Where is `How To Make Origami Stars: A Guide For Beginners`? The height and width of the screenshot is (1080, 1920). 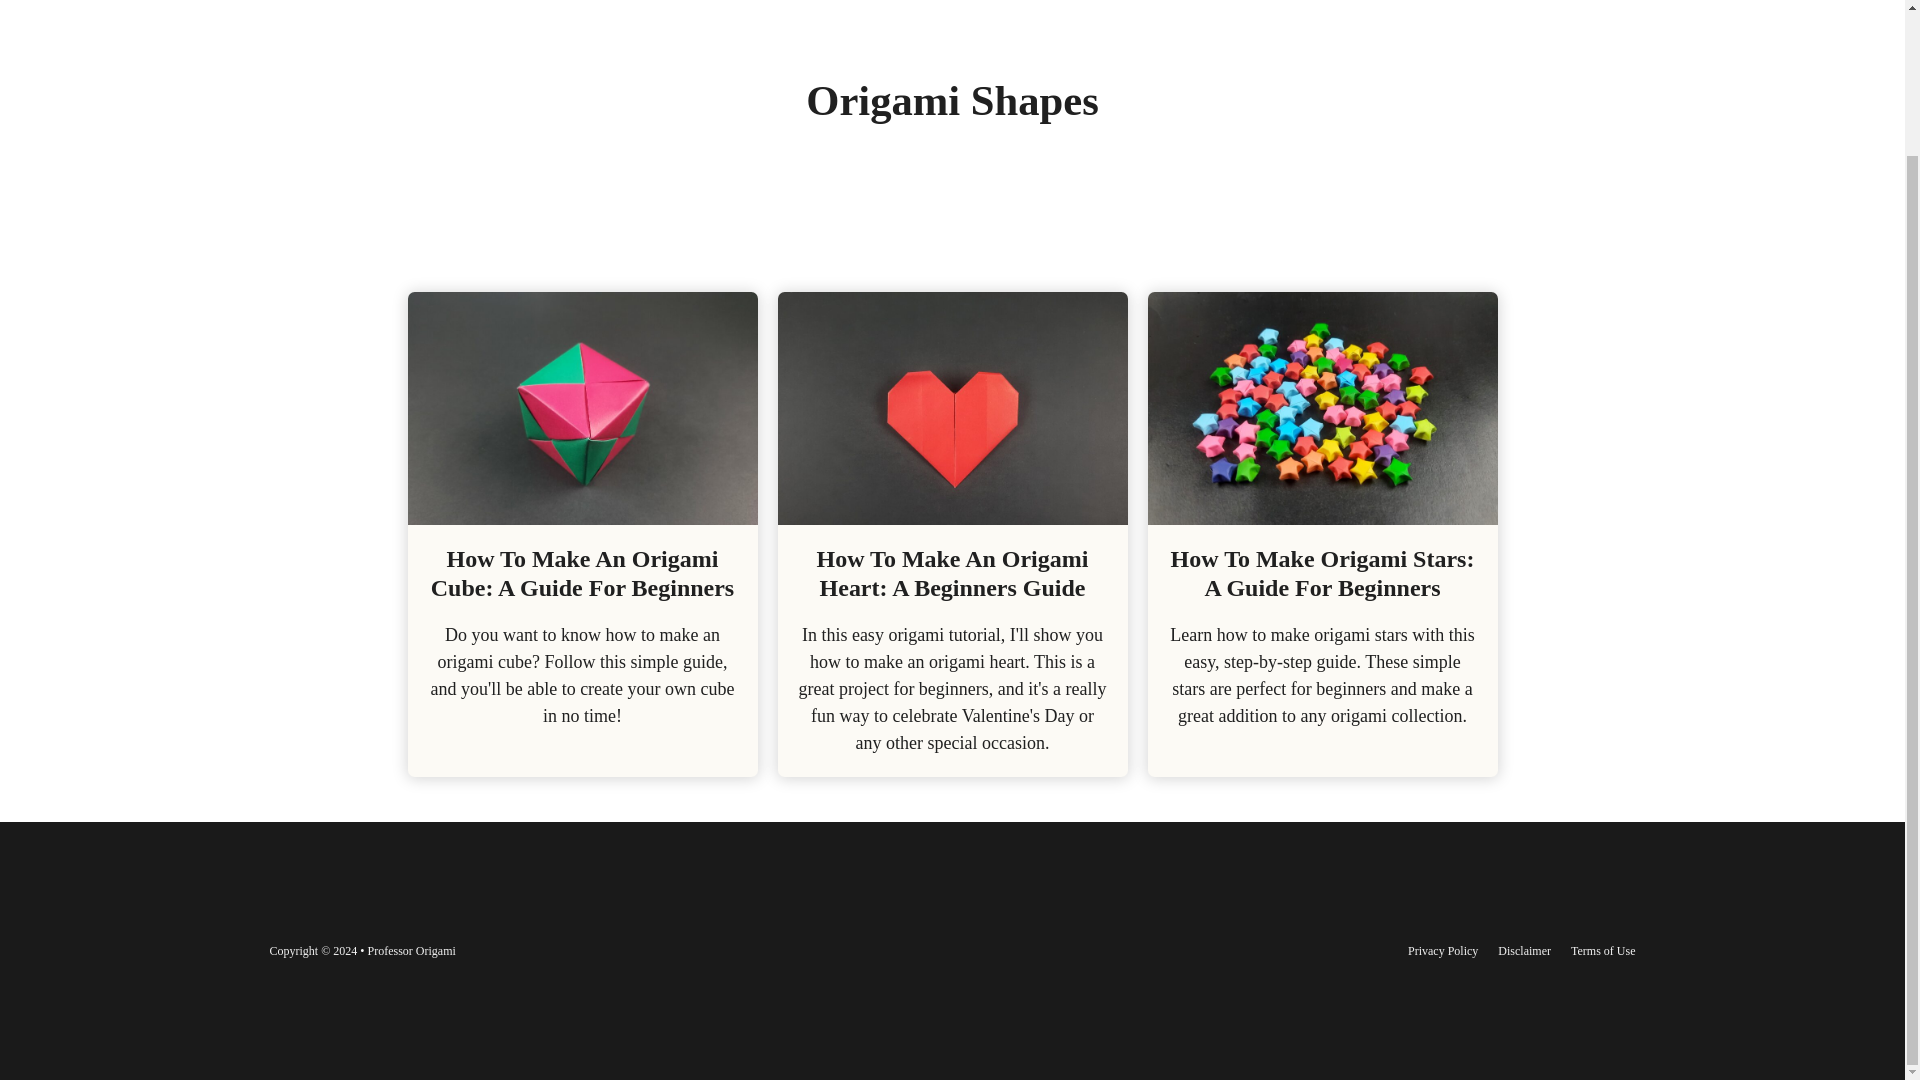 How To Make Origami Stars: A Guide For Beginners is located at coordinates (1322, 573).